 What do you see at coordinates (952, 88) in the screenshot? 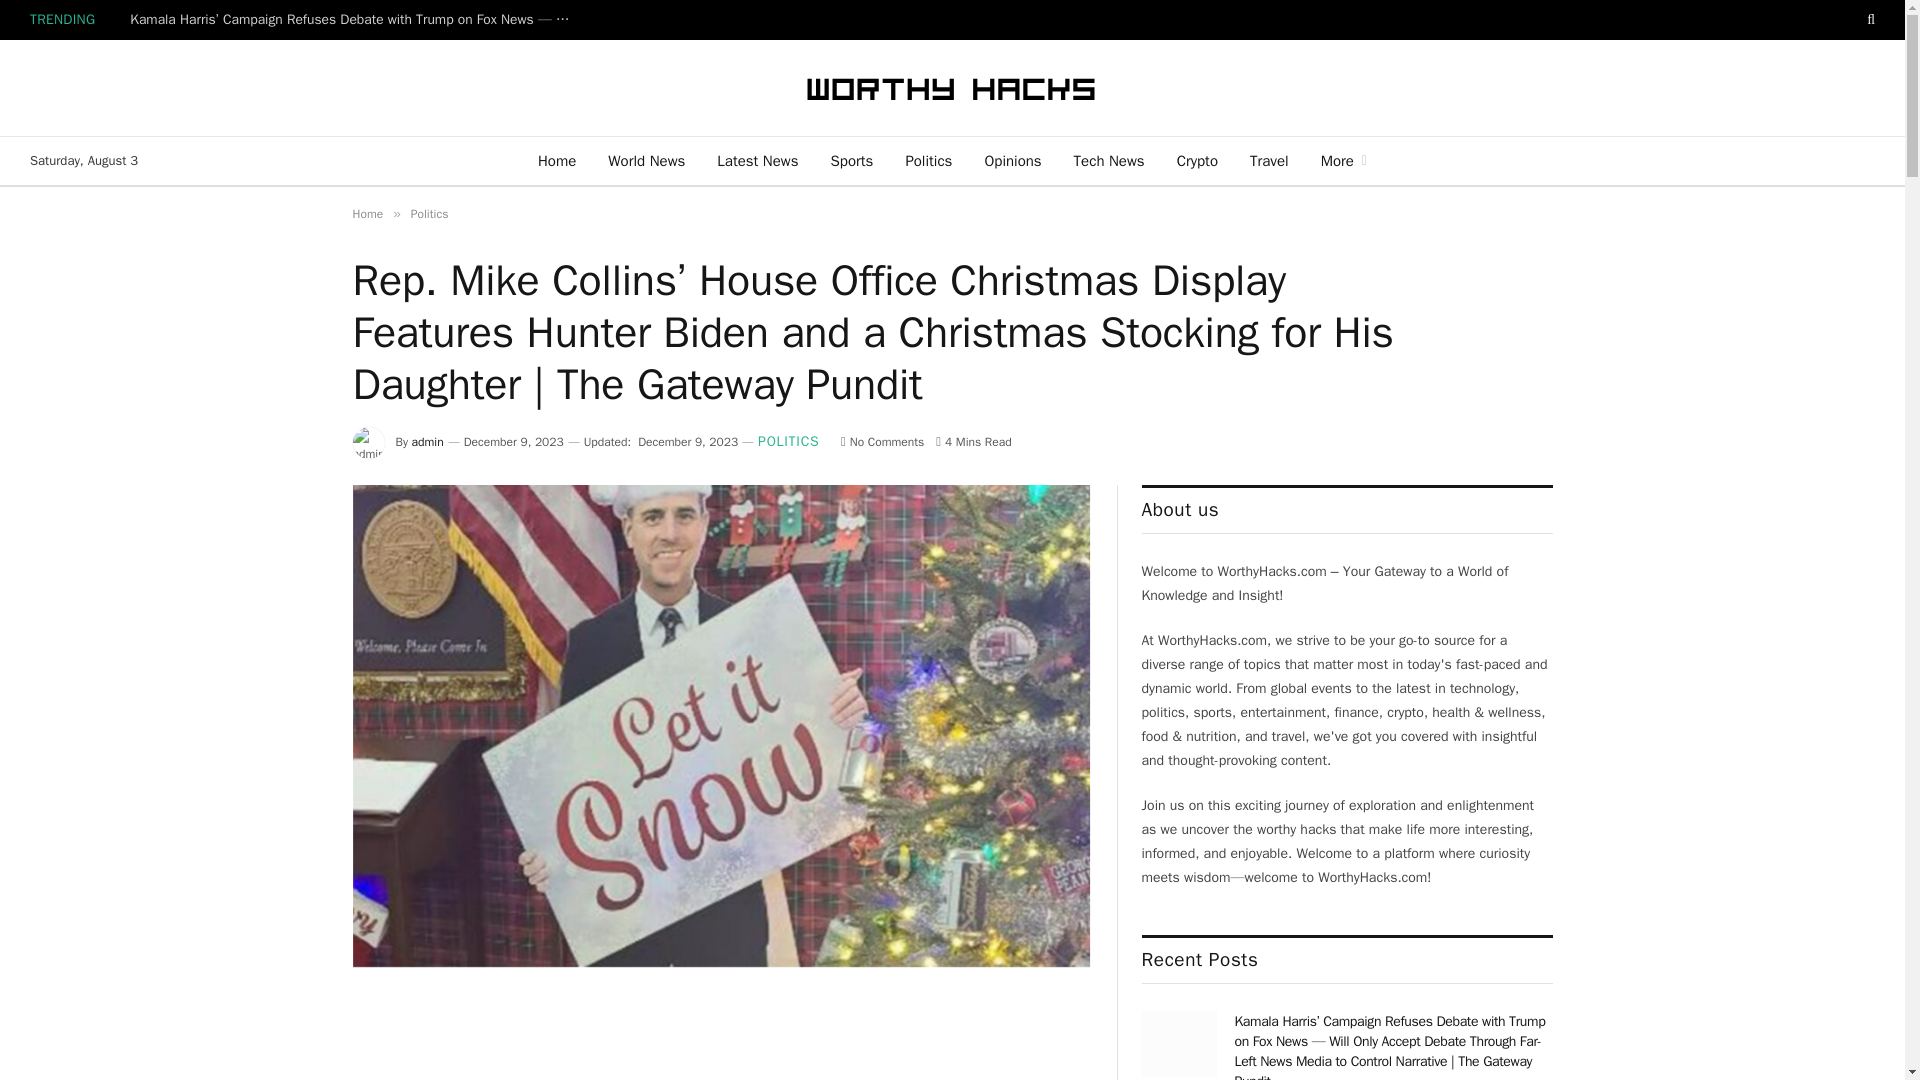
I see `Worthy Hacks` at bounding box center [952, 88].